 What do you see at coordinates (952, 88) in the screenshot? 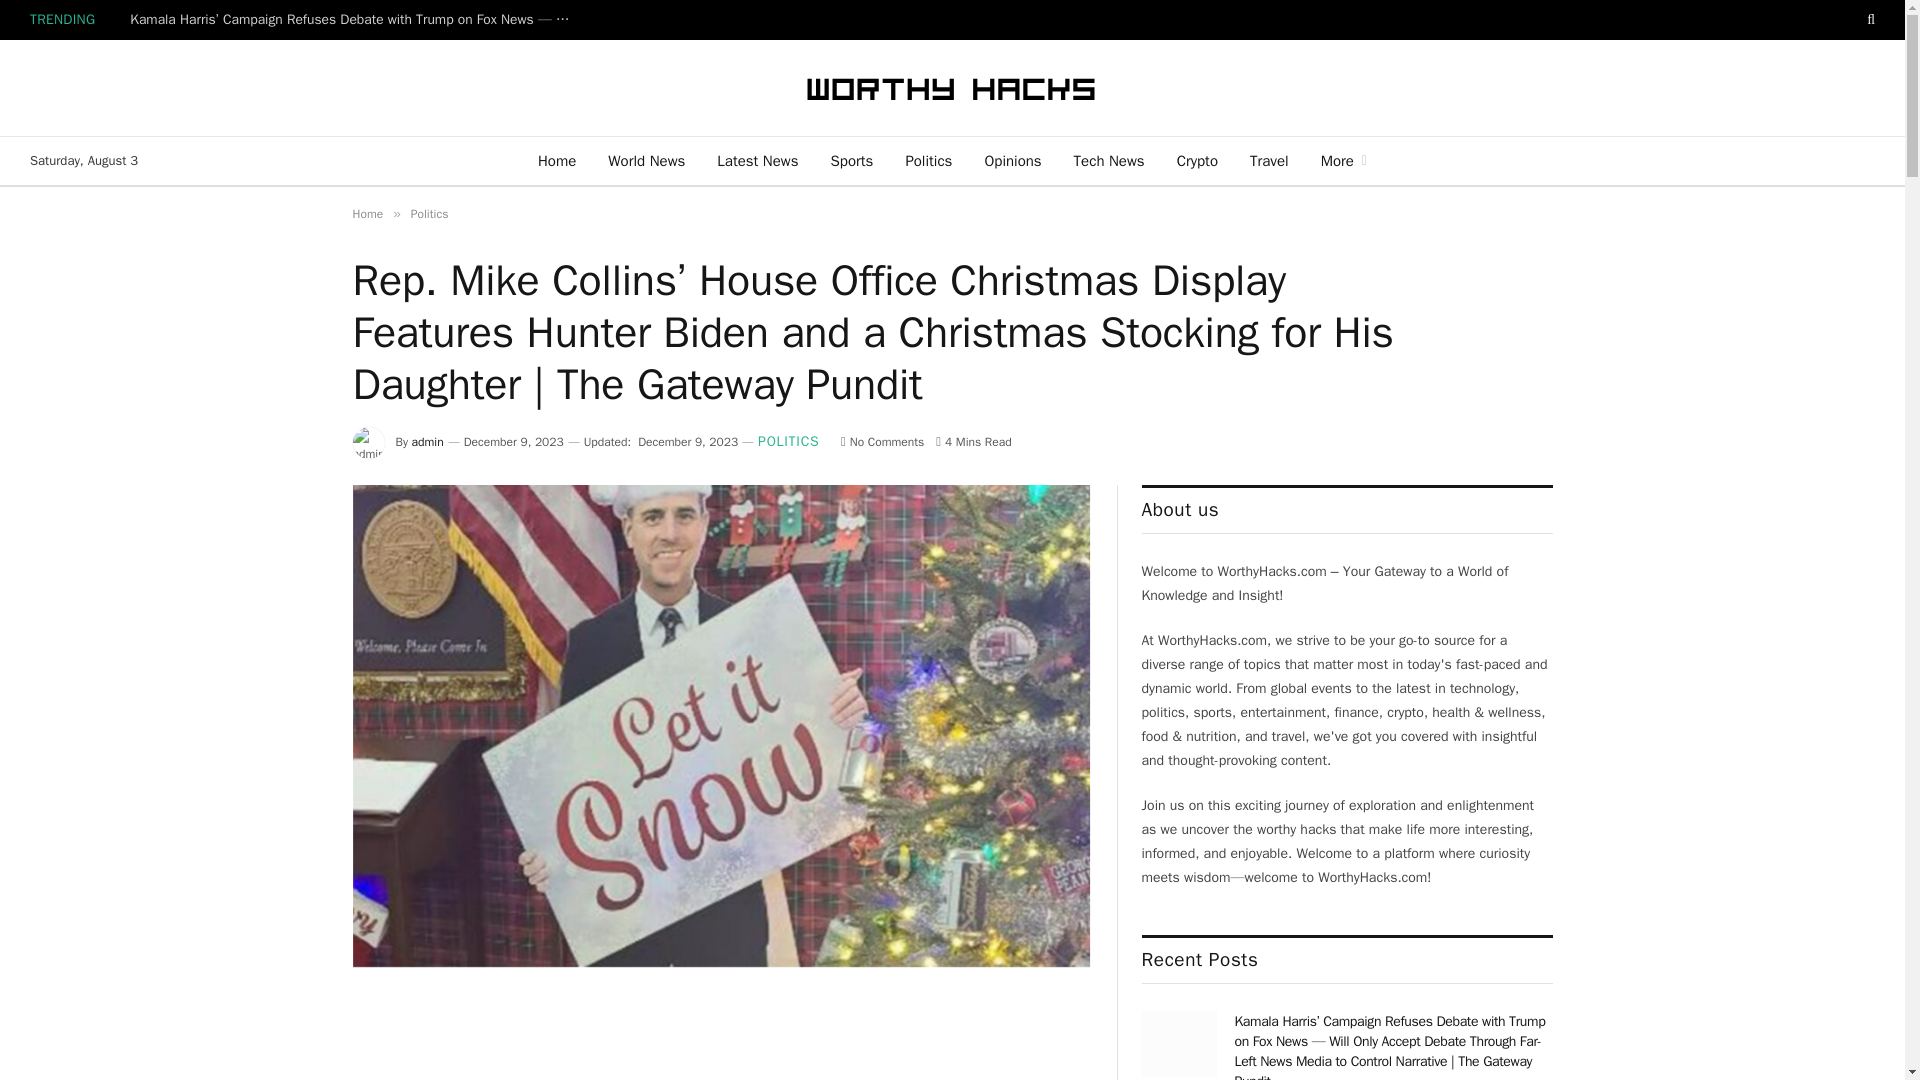
I see `Worthy Hacks` at bounding box center [952, 88].